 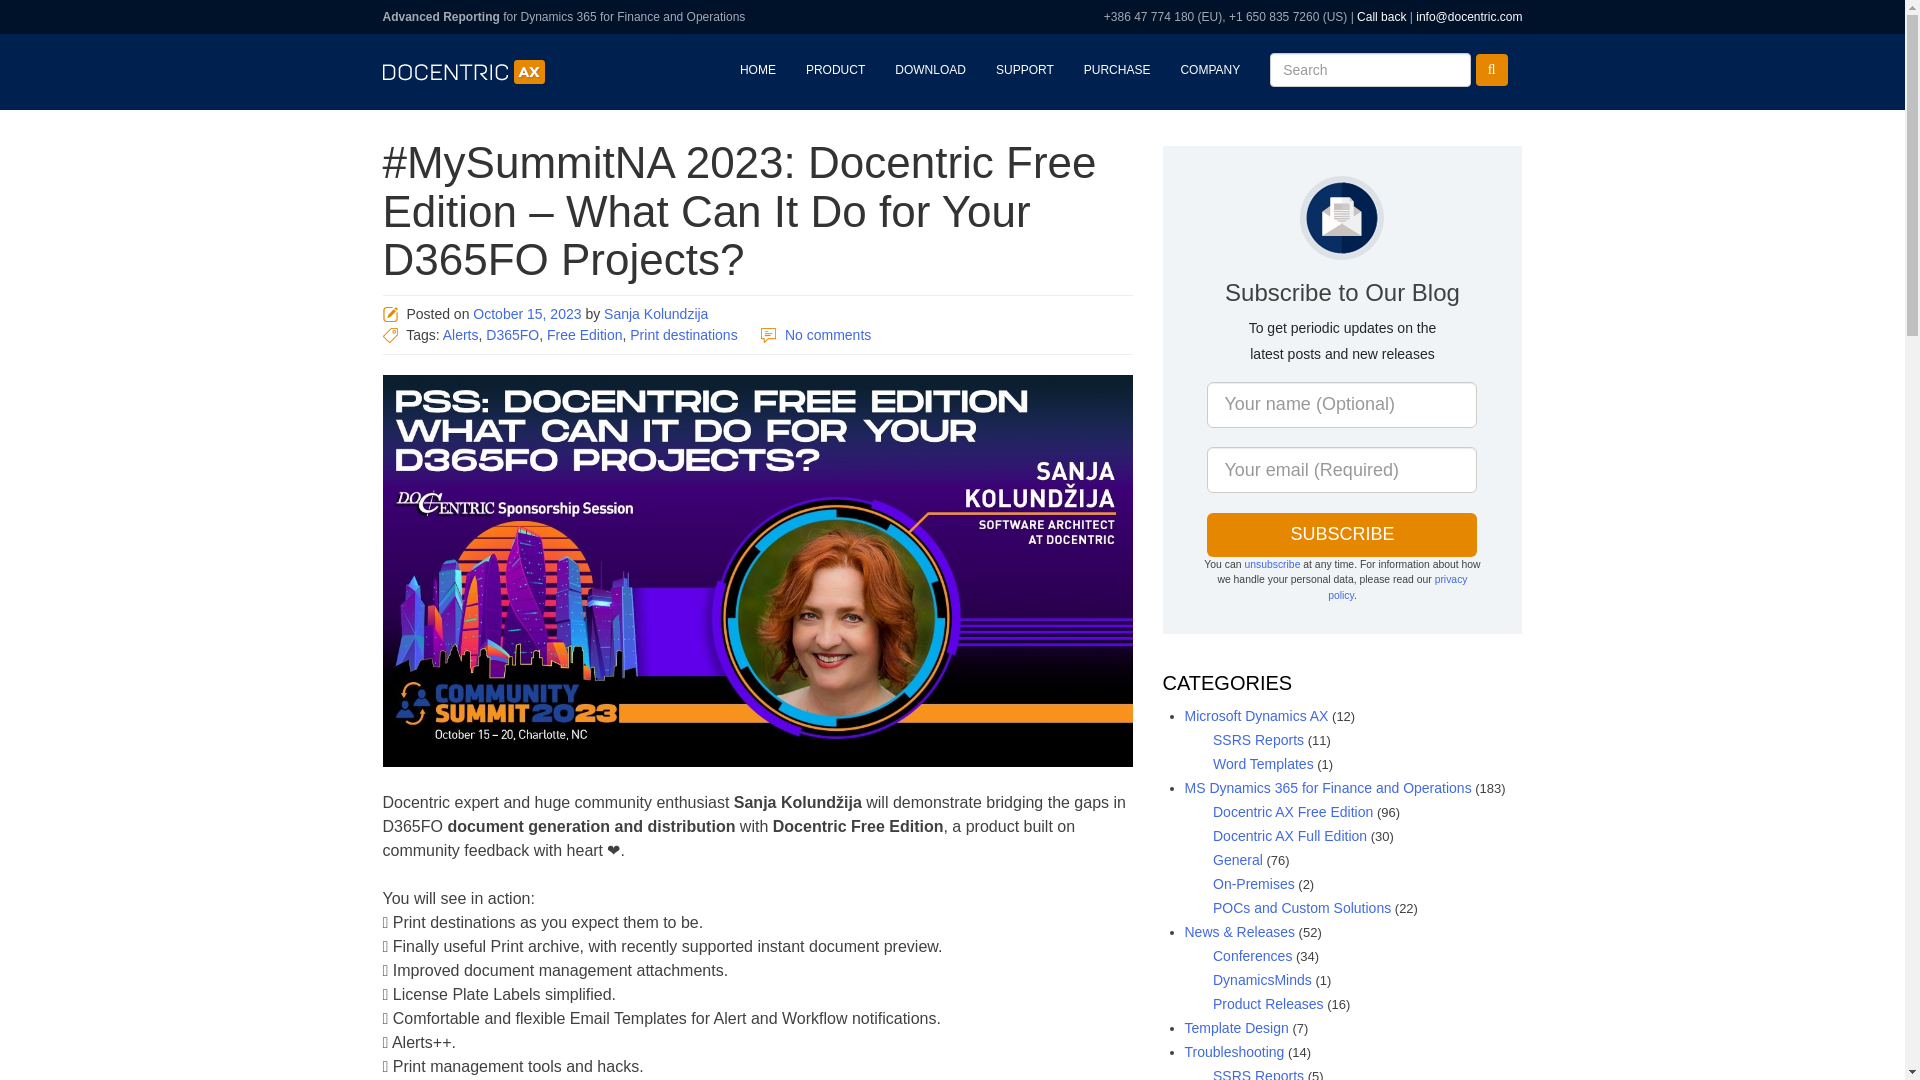 I want to click on Subscribe, so click(x=1342, y=535).